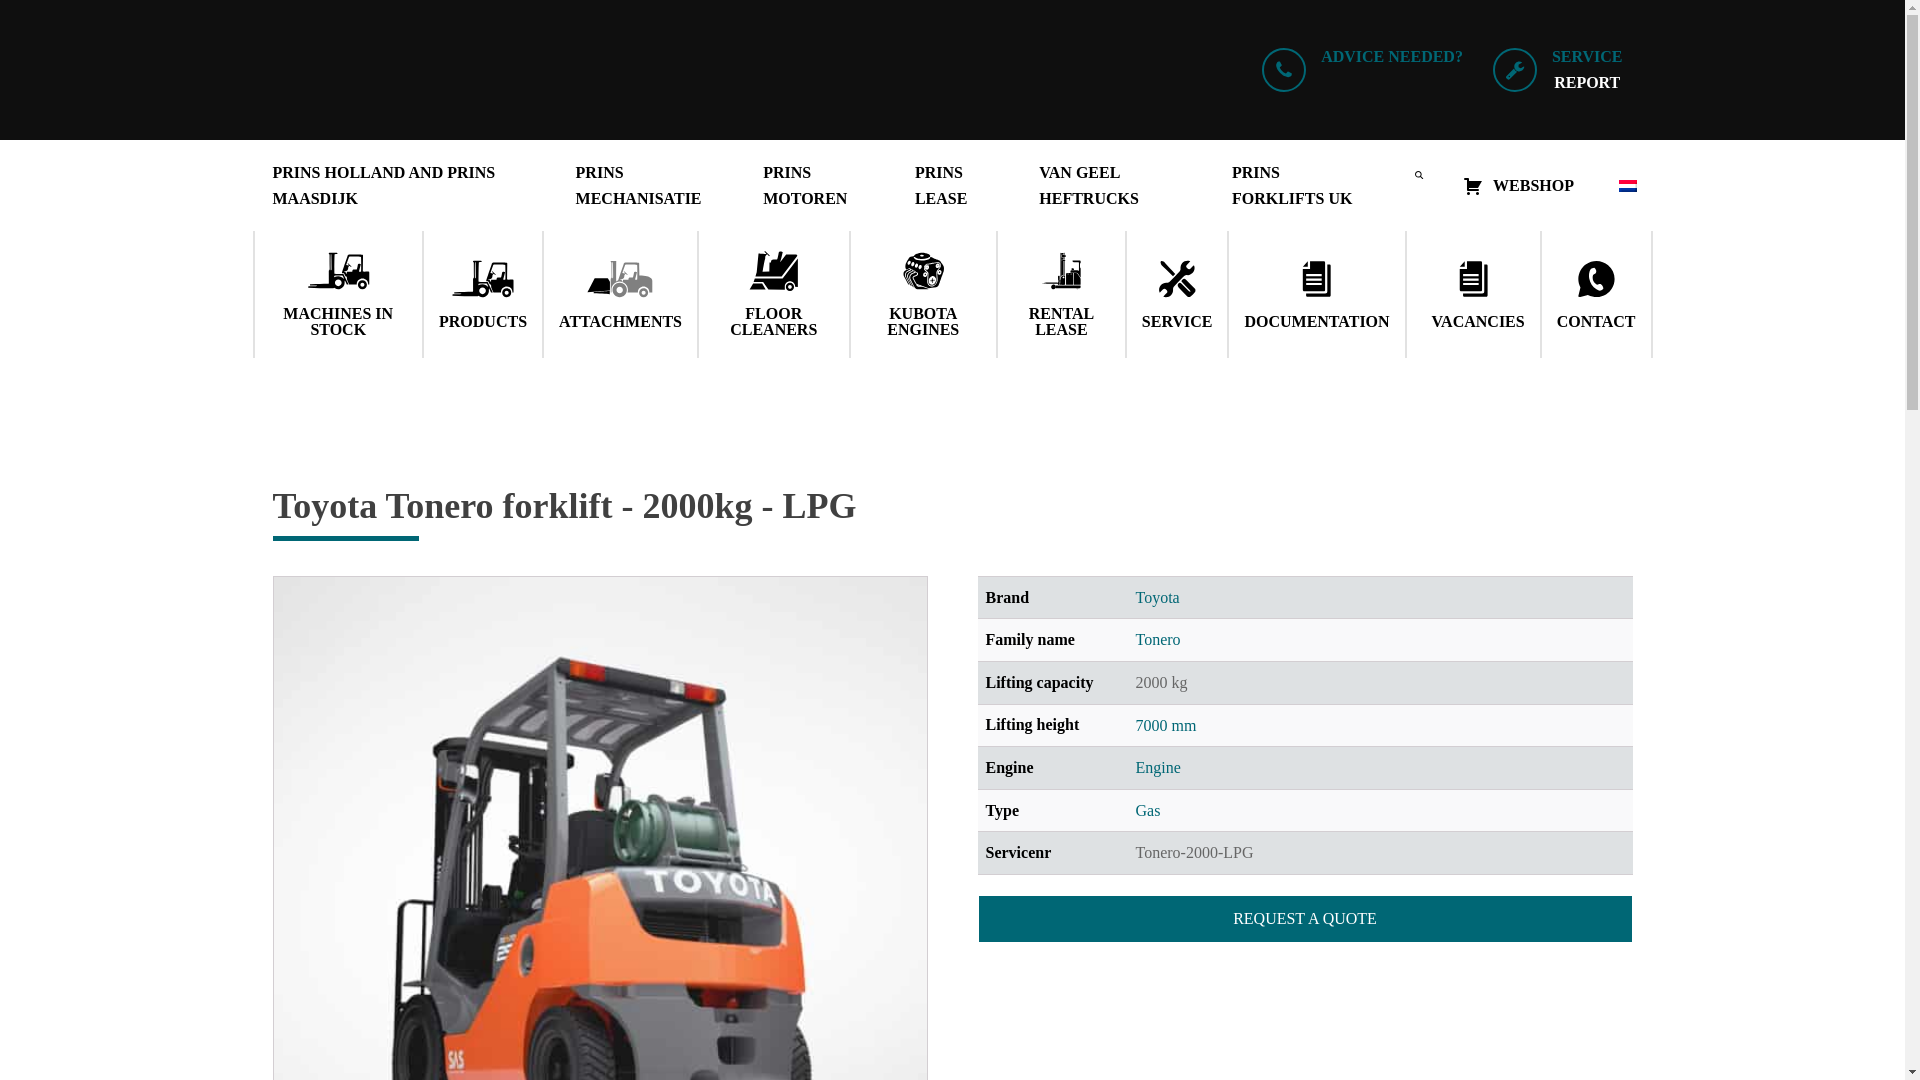 The height and width of the screenshot is (1080, 1920). What do you see at coordinates (1158, 639) in the screenshot?
I see `Tonero` at bounding box center [1158, 639].